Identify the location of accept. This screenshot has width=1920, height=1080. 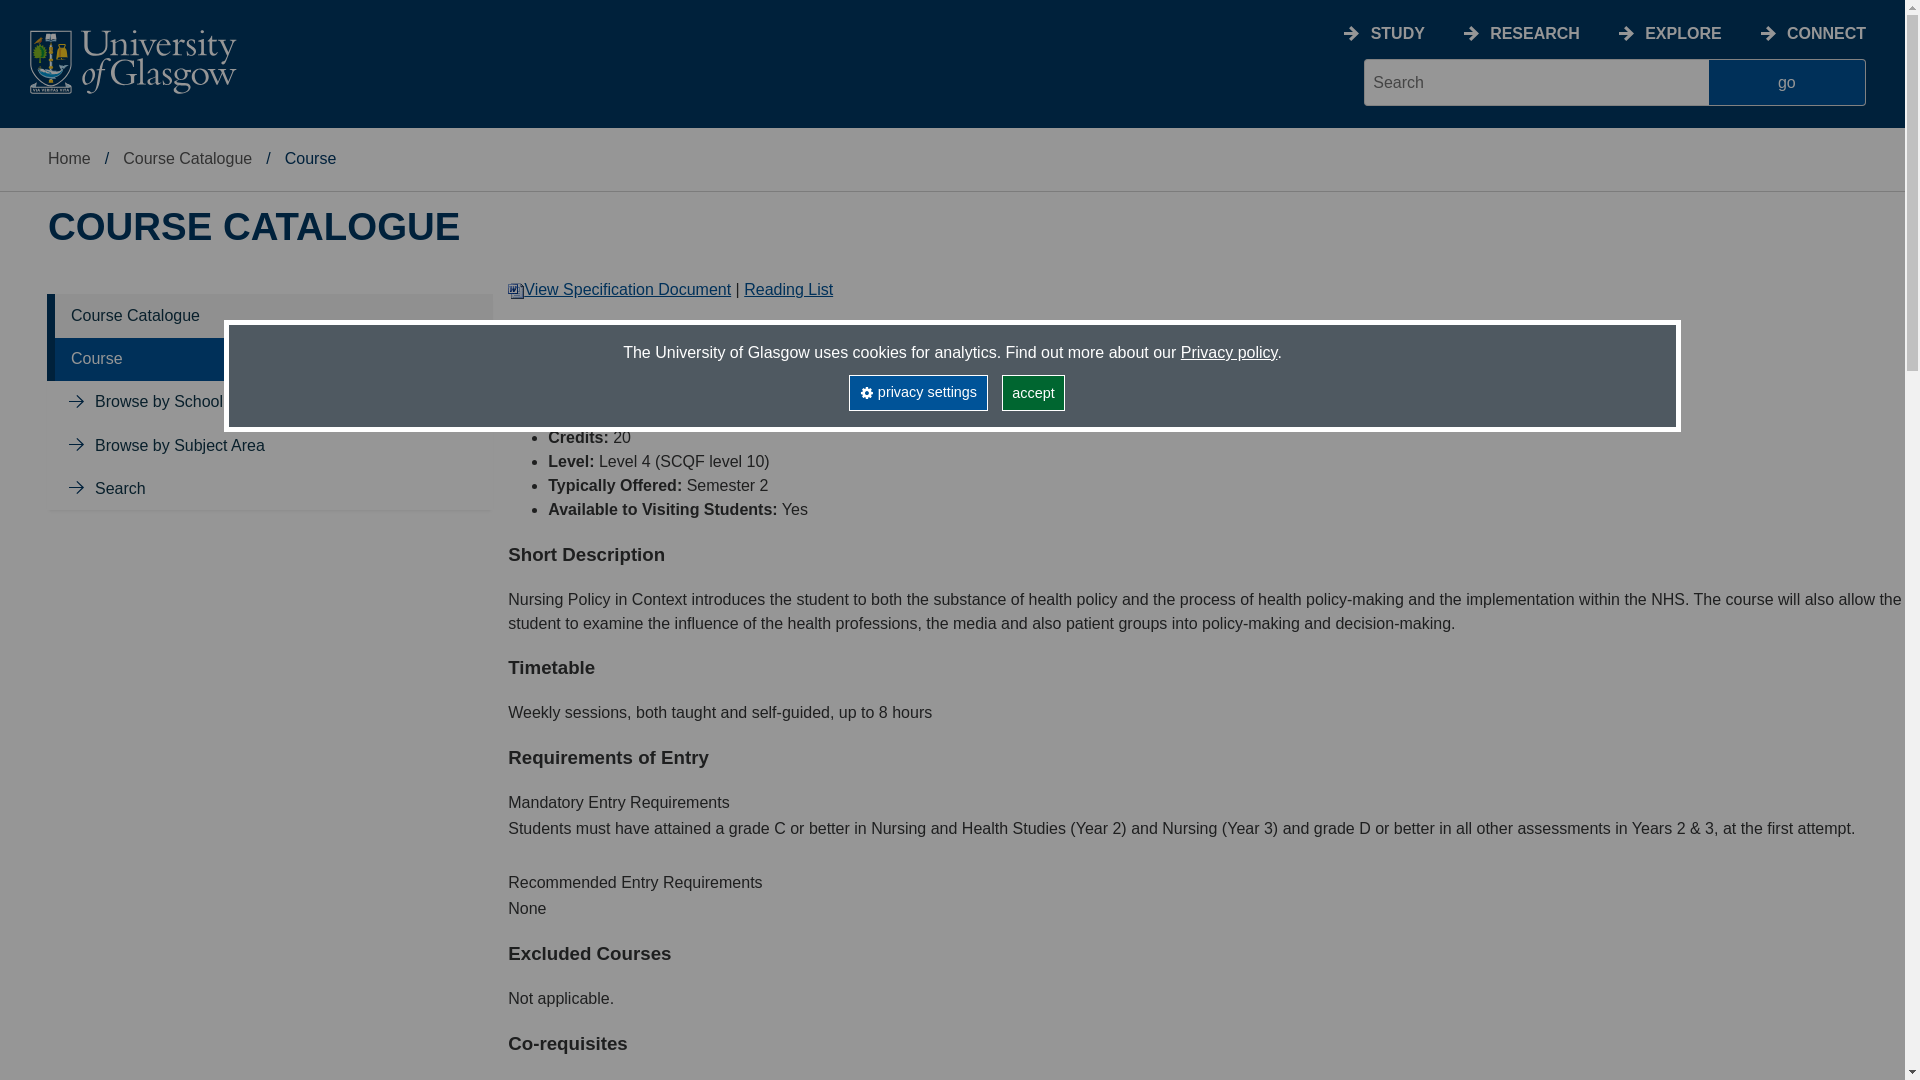
(1034, 392).